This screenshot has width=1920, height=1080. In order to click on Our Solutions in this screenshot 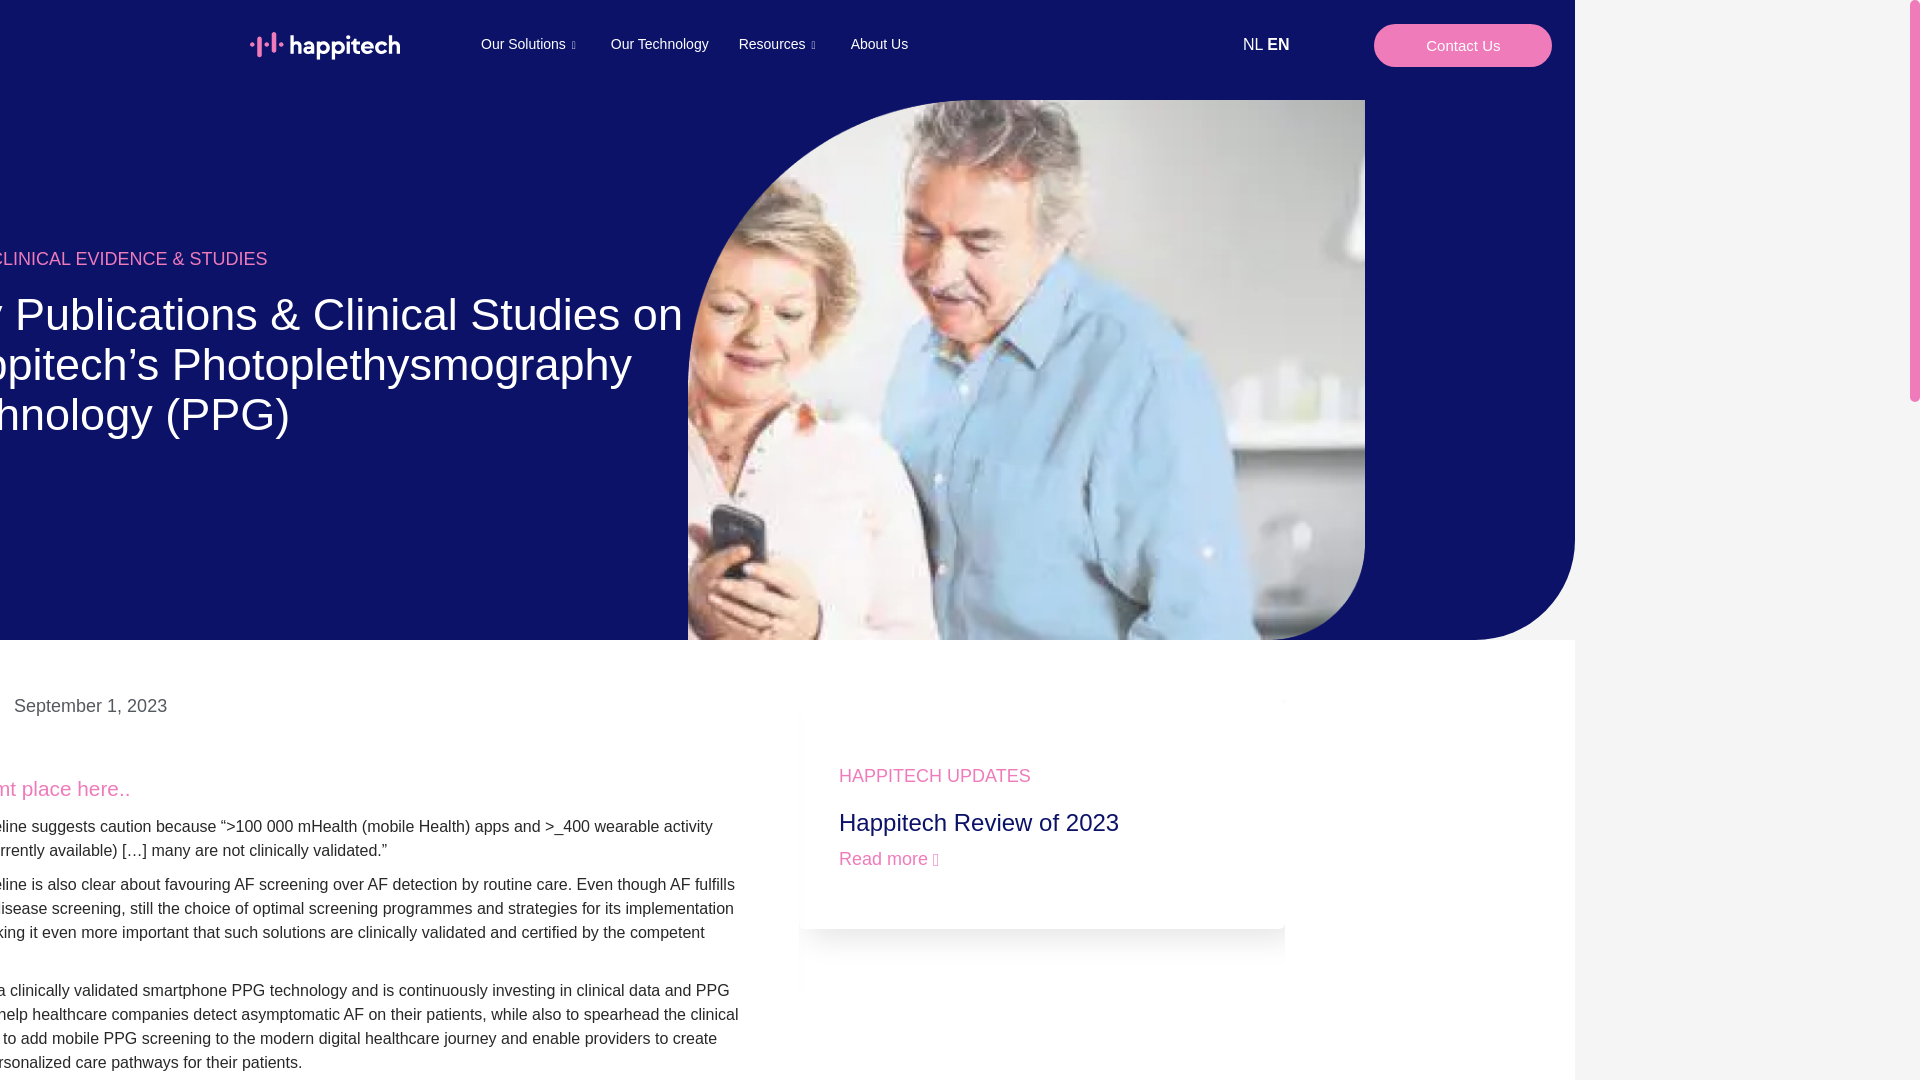, I will do `click(530, 44)`.